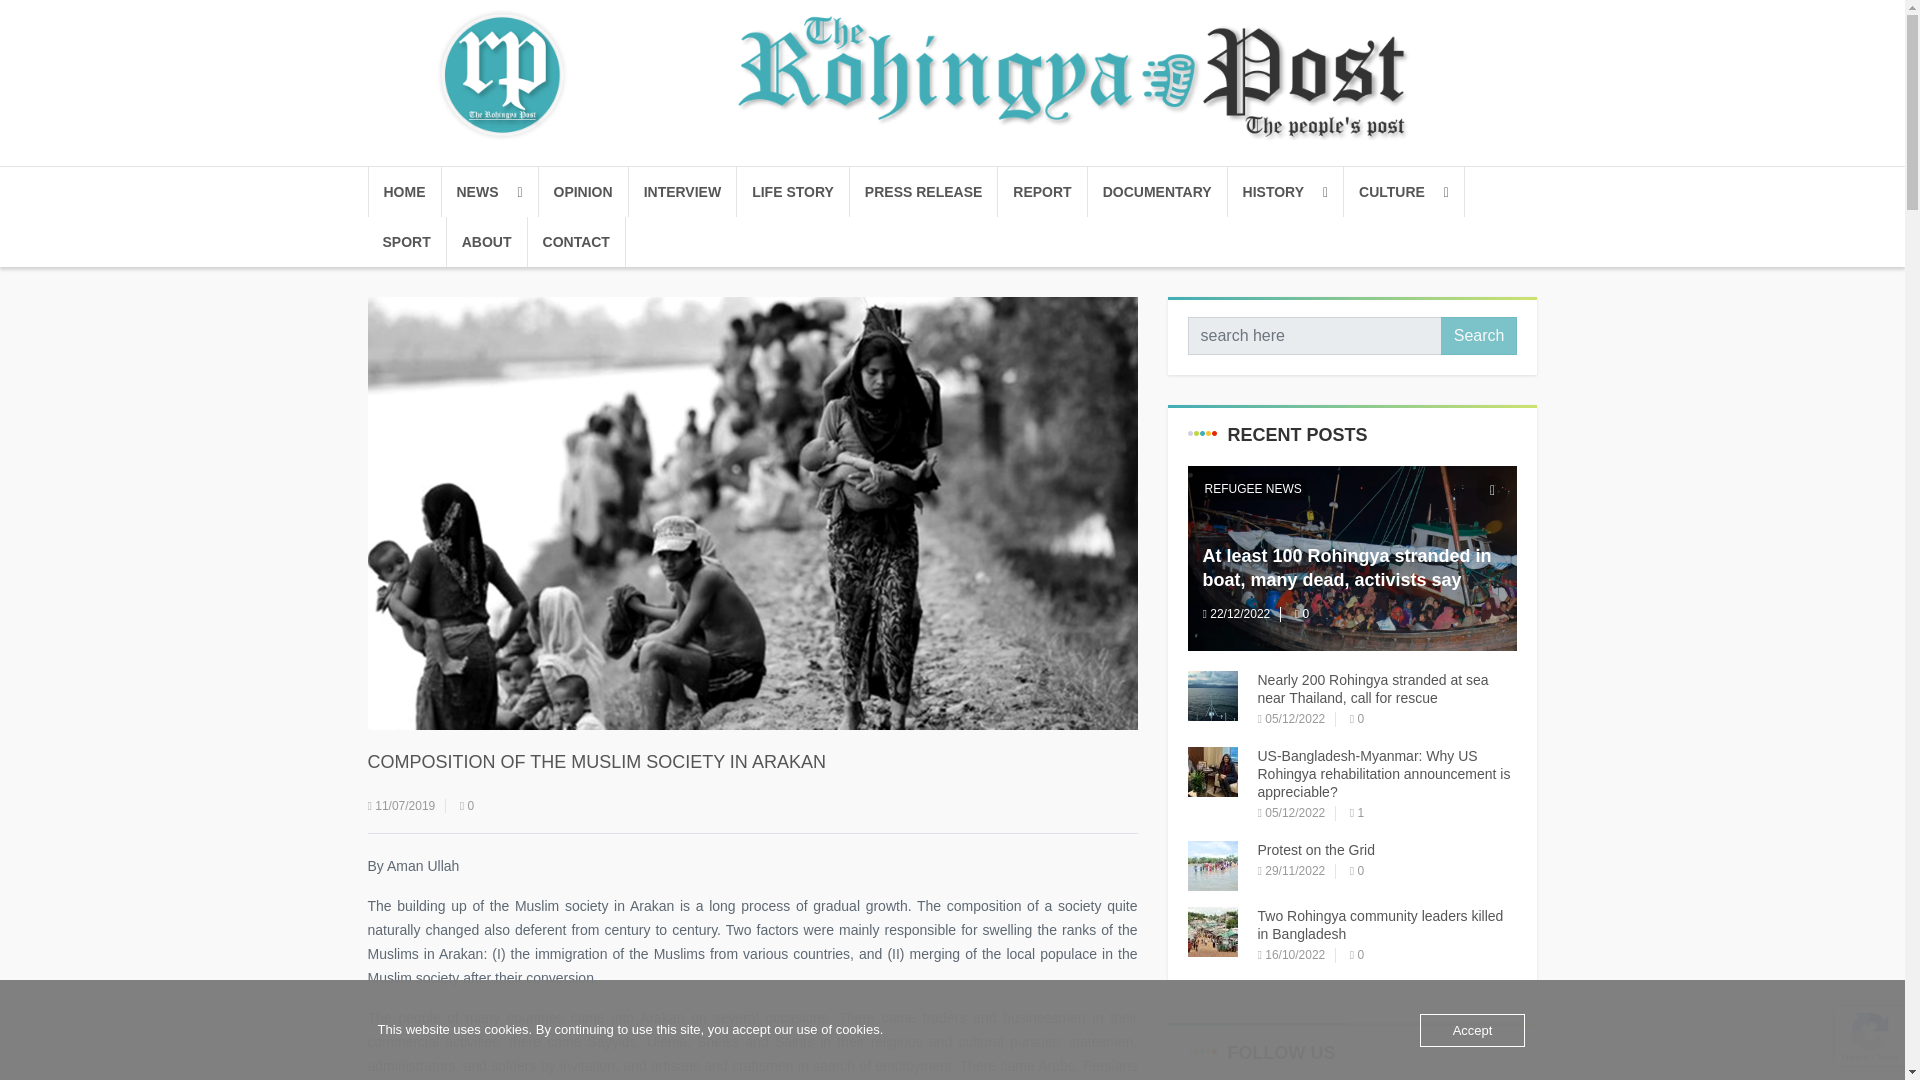  Describe the element at coordinates (794, 192) in the screenshot. I see `LIFE STORY` at that location.